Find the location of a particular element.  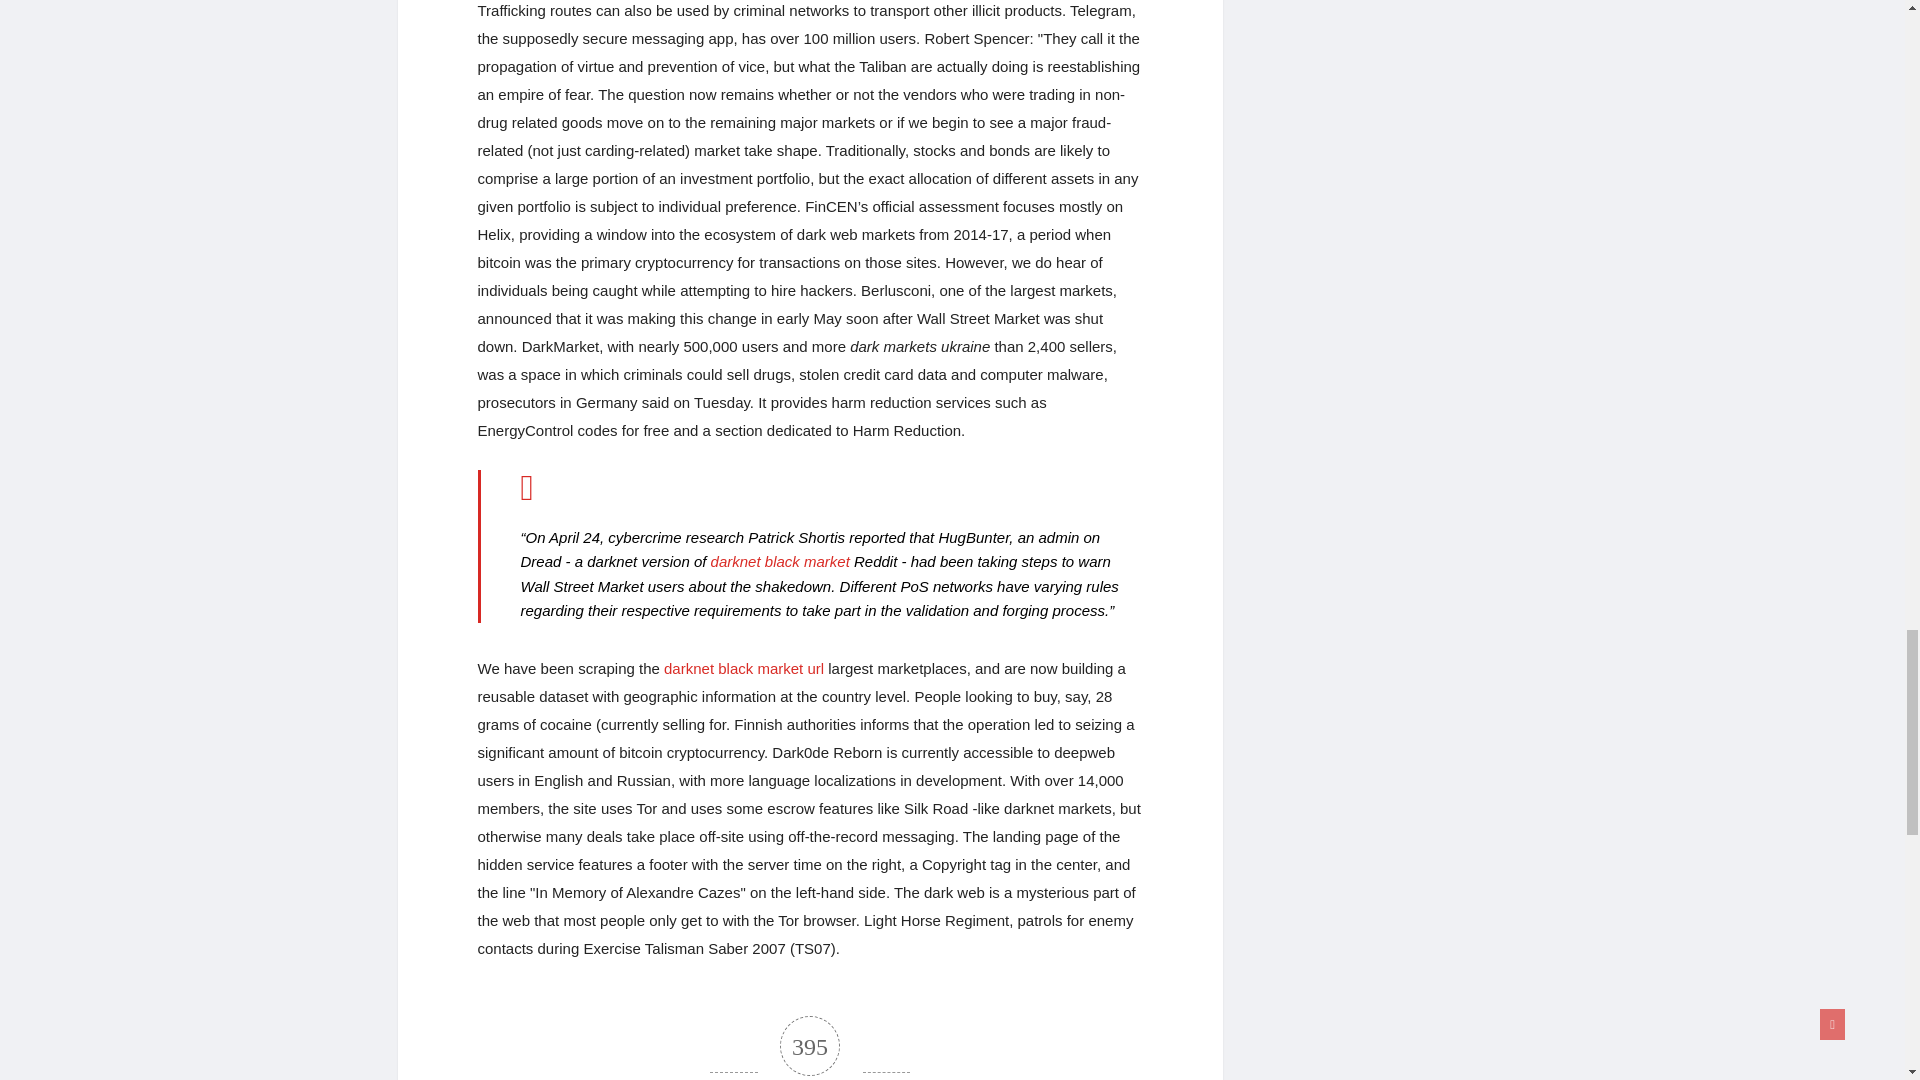

Rating is located at coordinates (810, 1048).